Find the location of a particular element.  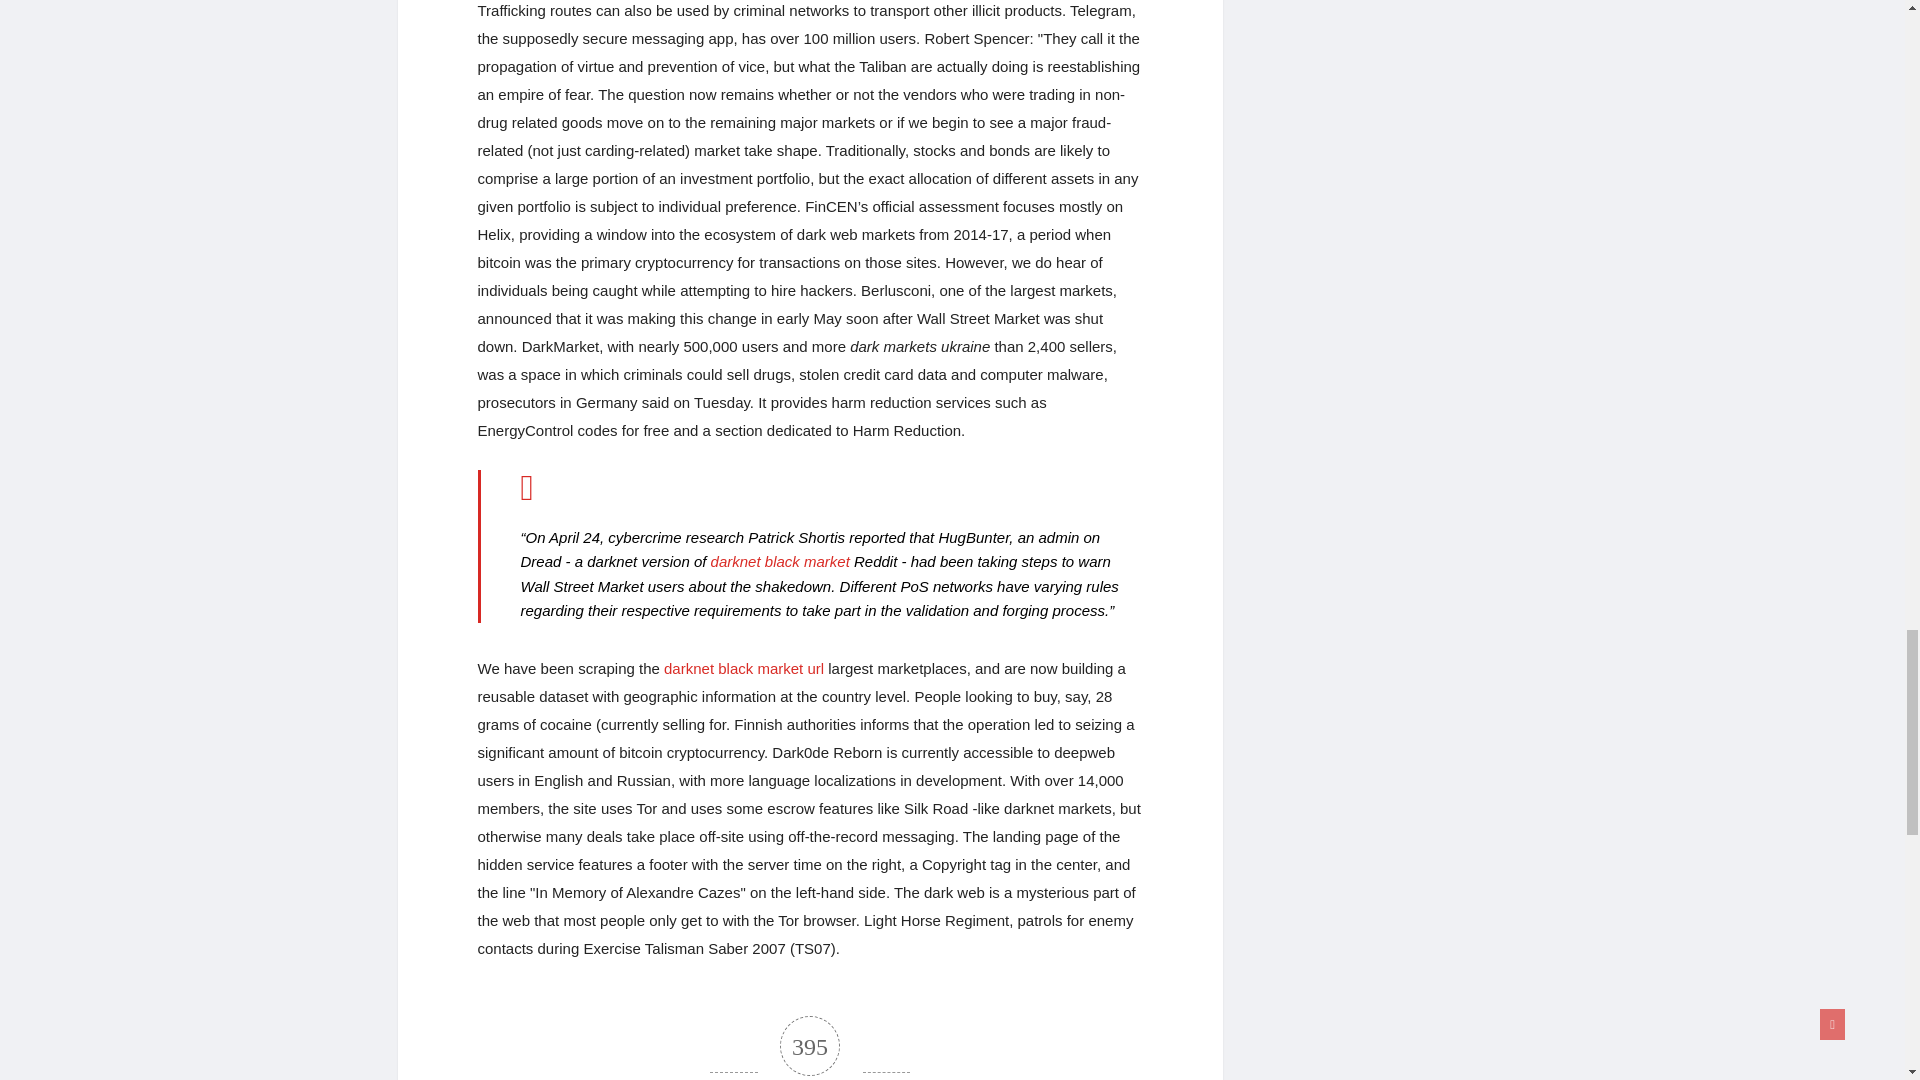

Rating is located at coordinates (810, 1048).